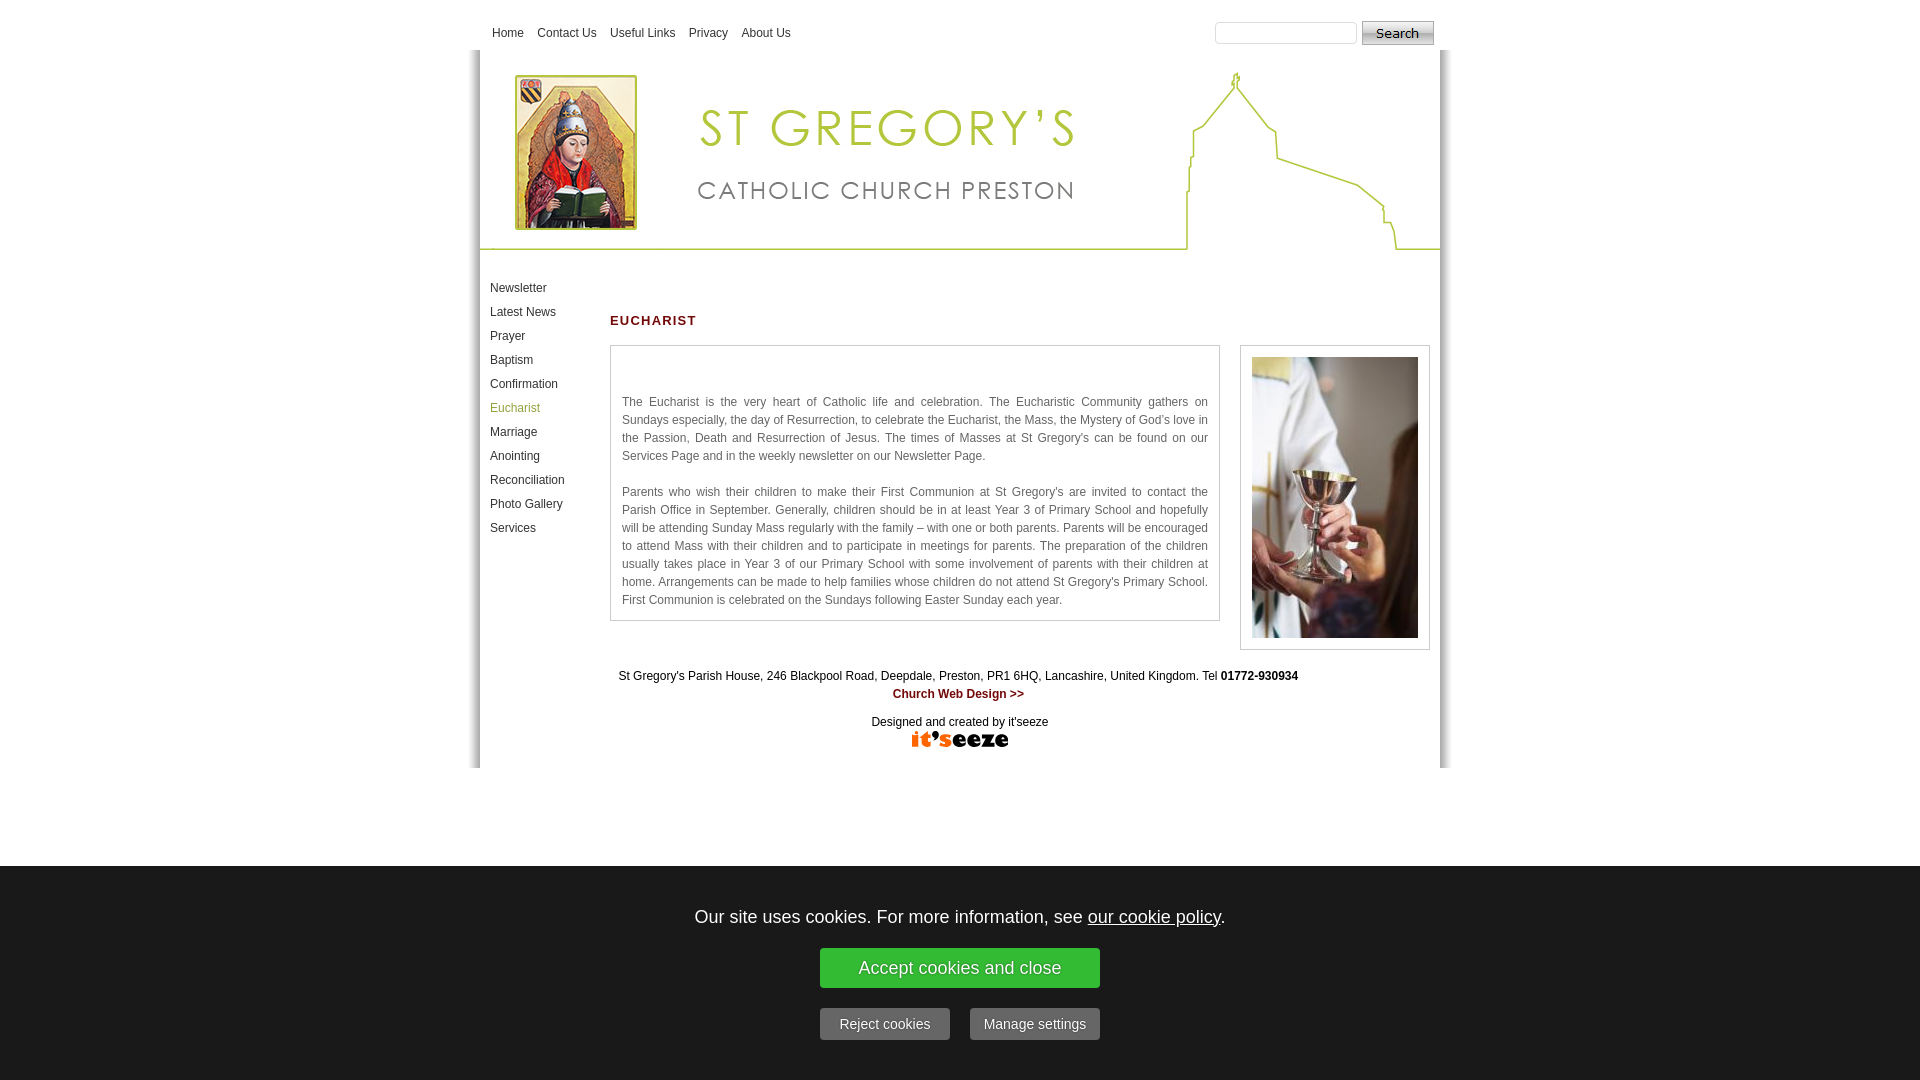 This screenshot has width=1920, height=1080. Describe the element at coordinates (1034, 1024) in the screenshot. I see `Manage settings` at that location.